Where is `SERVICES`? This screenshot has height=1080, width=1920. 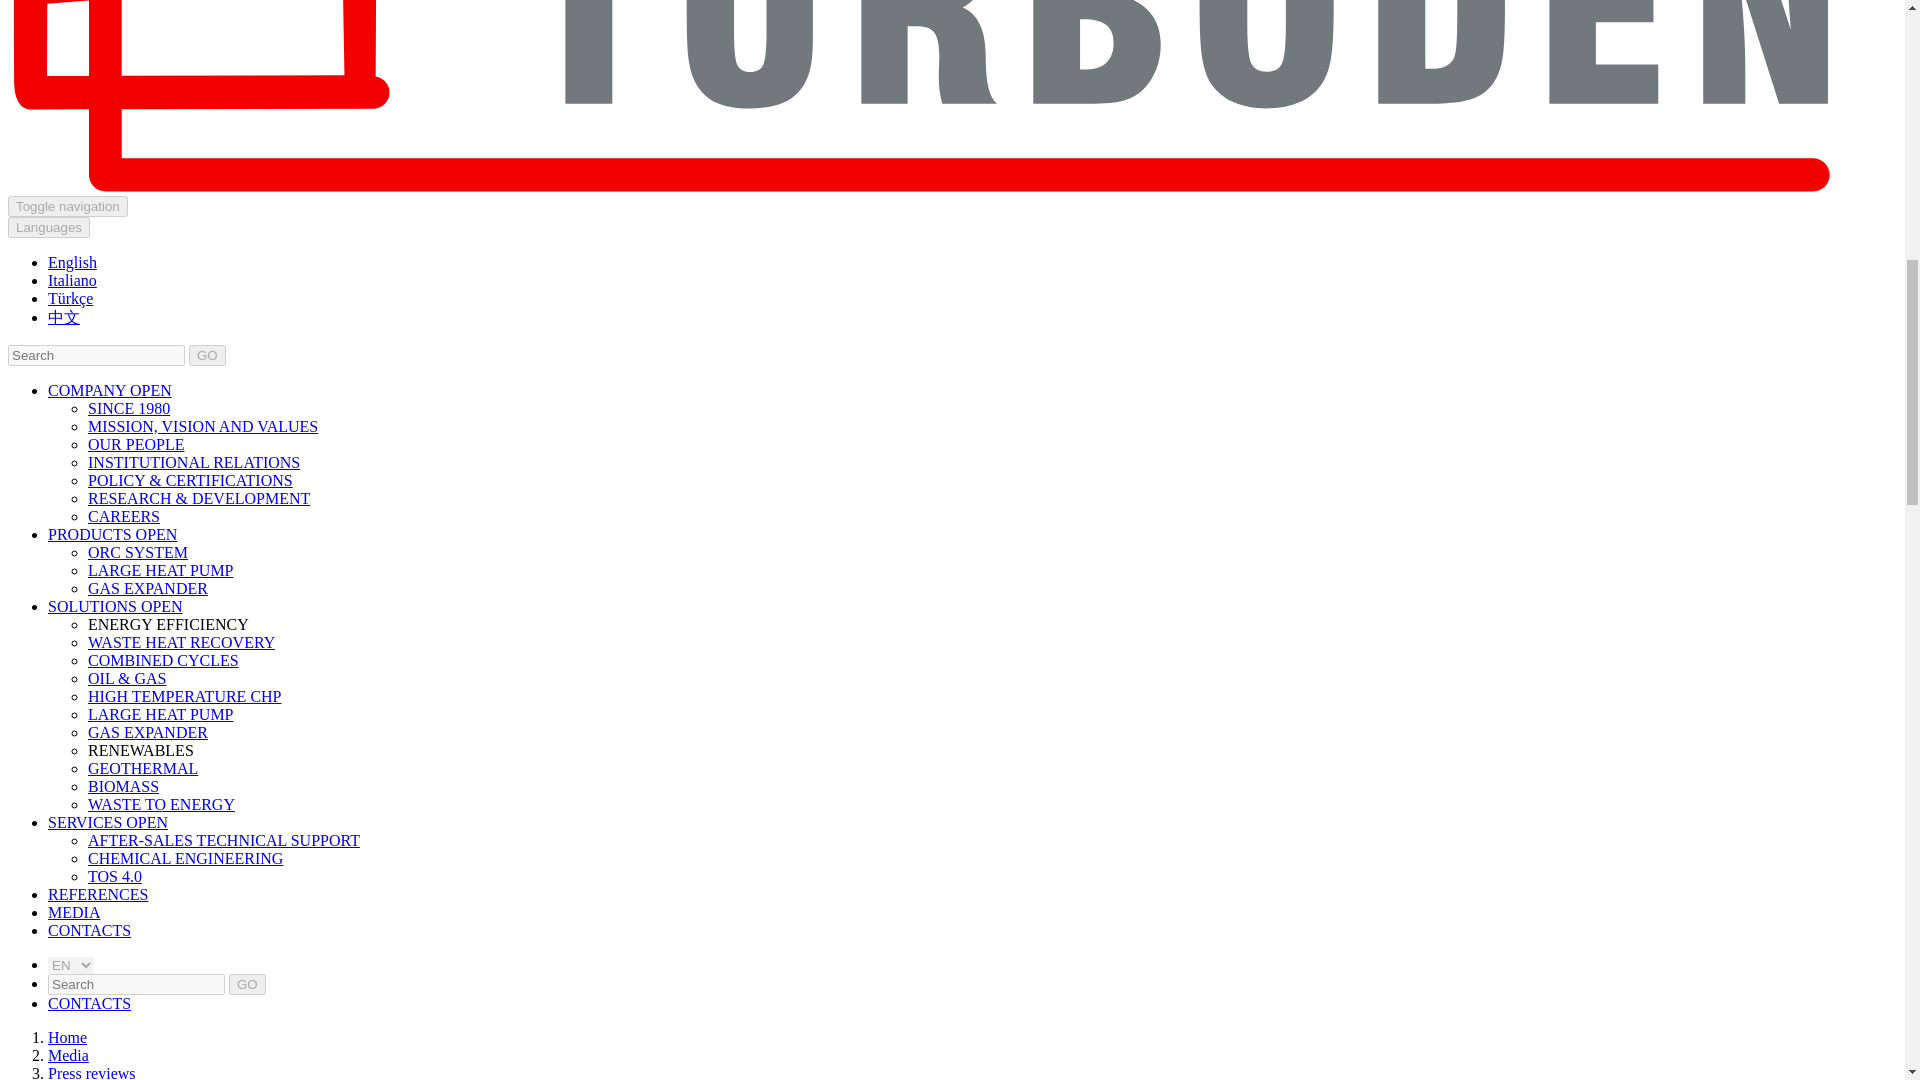 SERVICES is located at coordinates (87, 822).